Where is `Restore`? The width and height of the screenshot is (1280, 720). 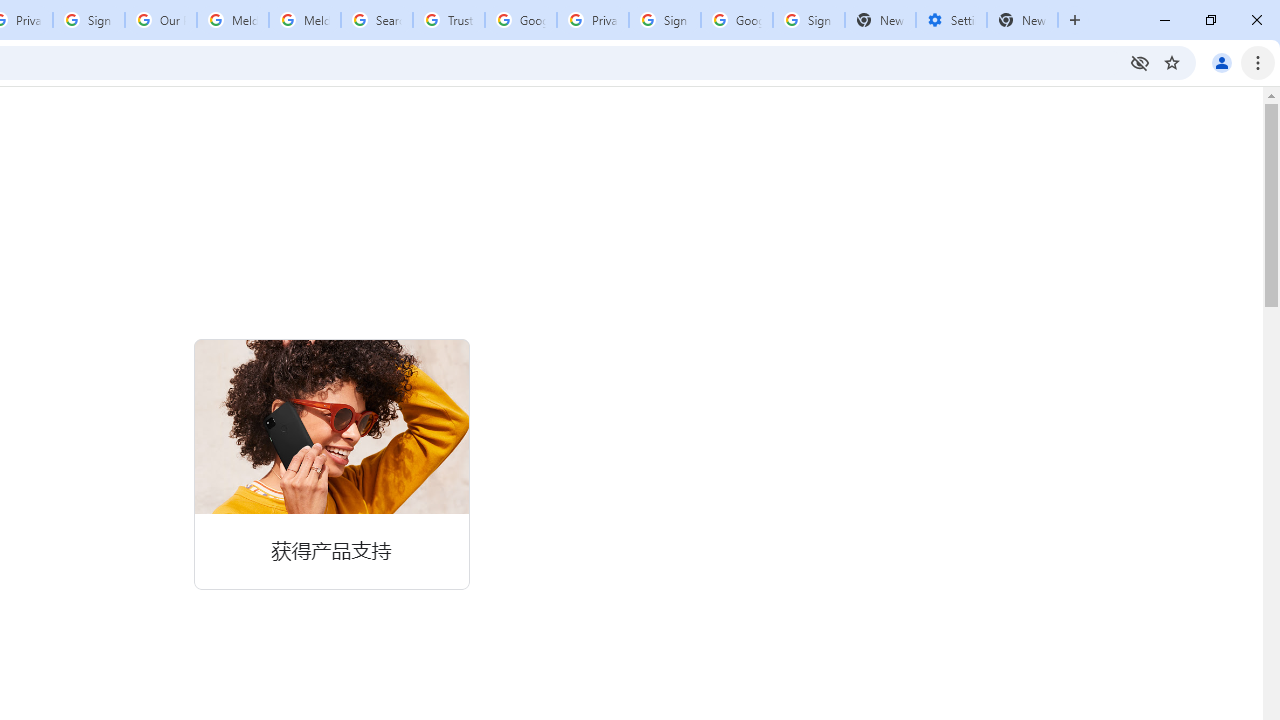
Restore is located at coordinates (1210, 20).